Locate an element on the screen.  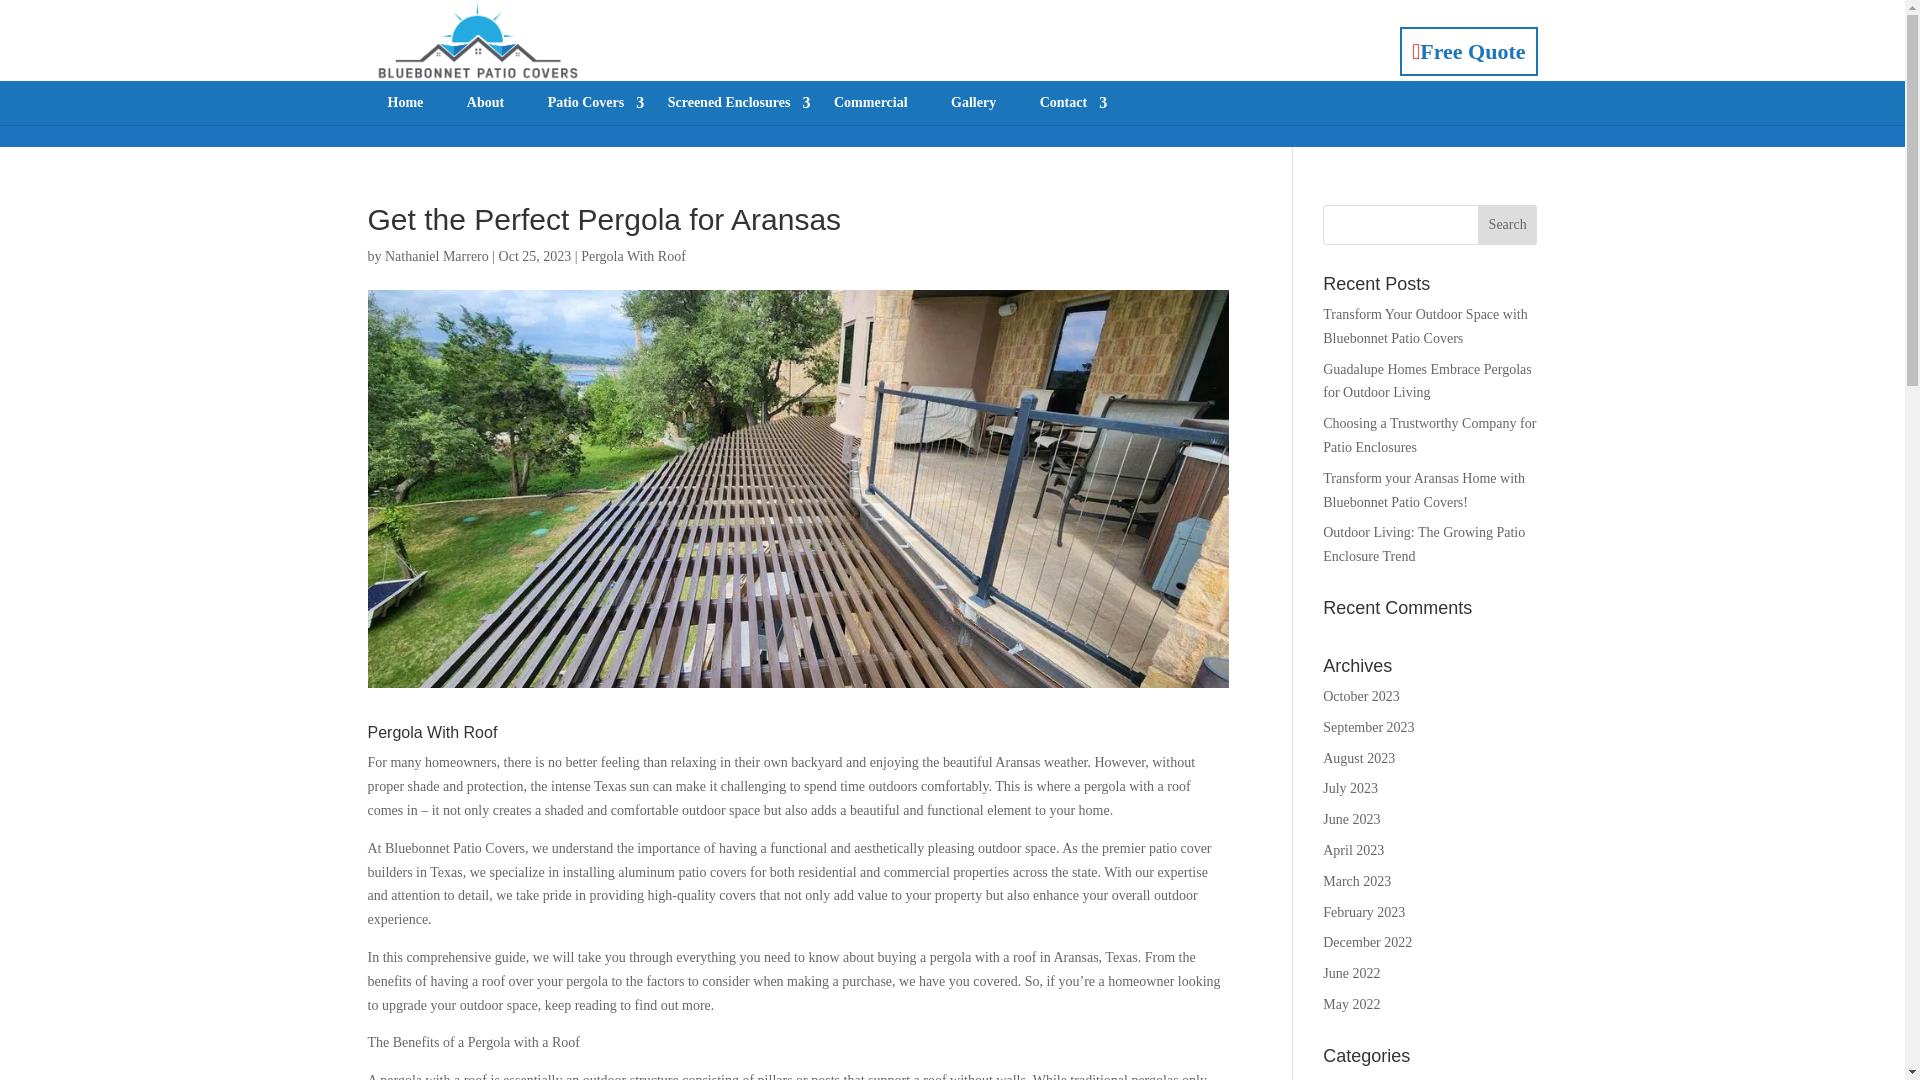
Contact is located at coordinates (1063, 103).